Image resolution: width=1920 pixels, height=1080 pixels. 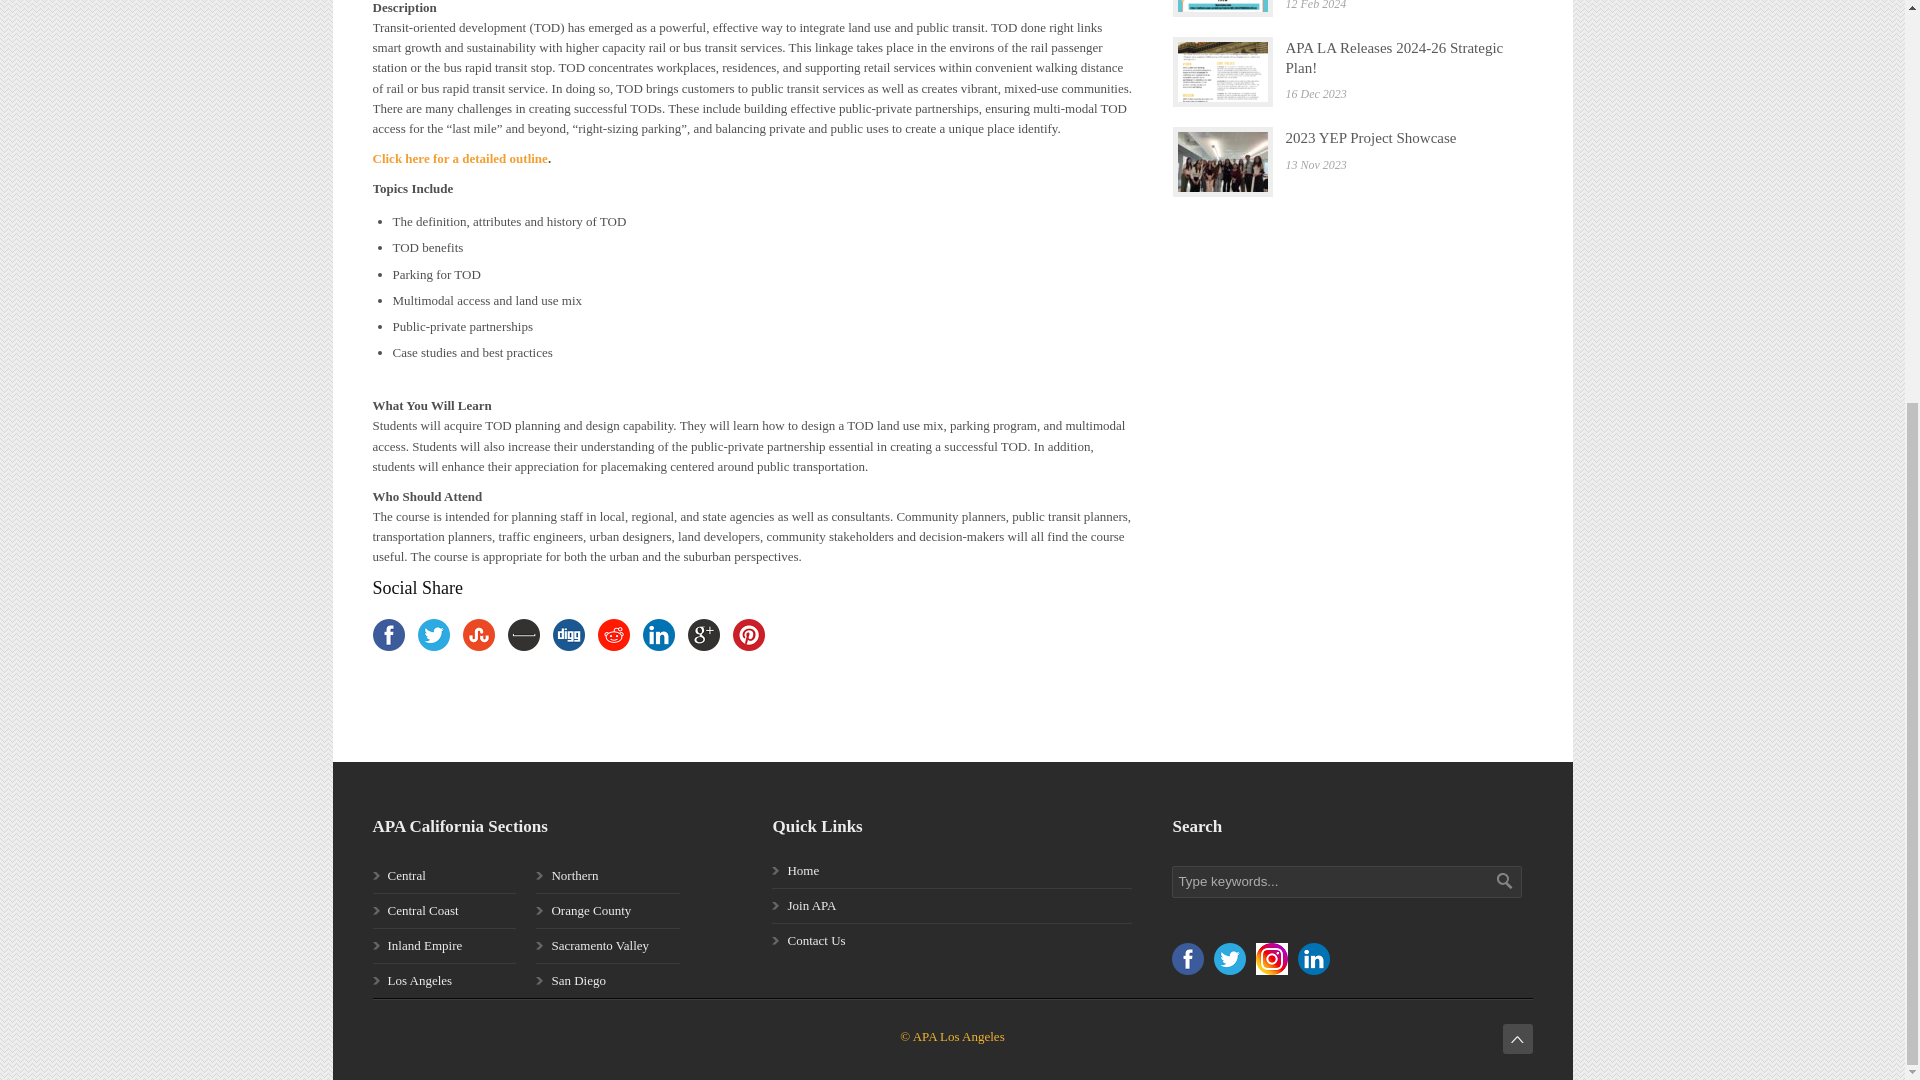 I want to click on Click here for a detailed outline, so click(x=460, y=158).